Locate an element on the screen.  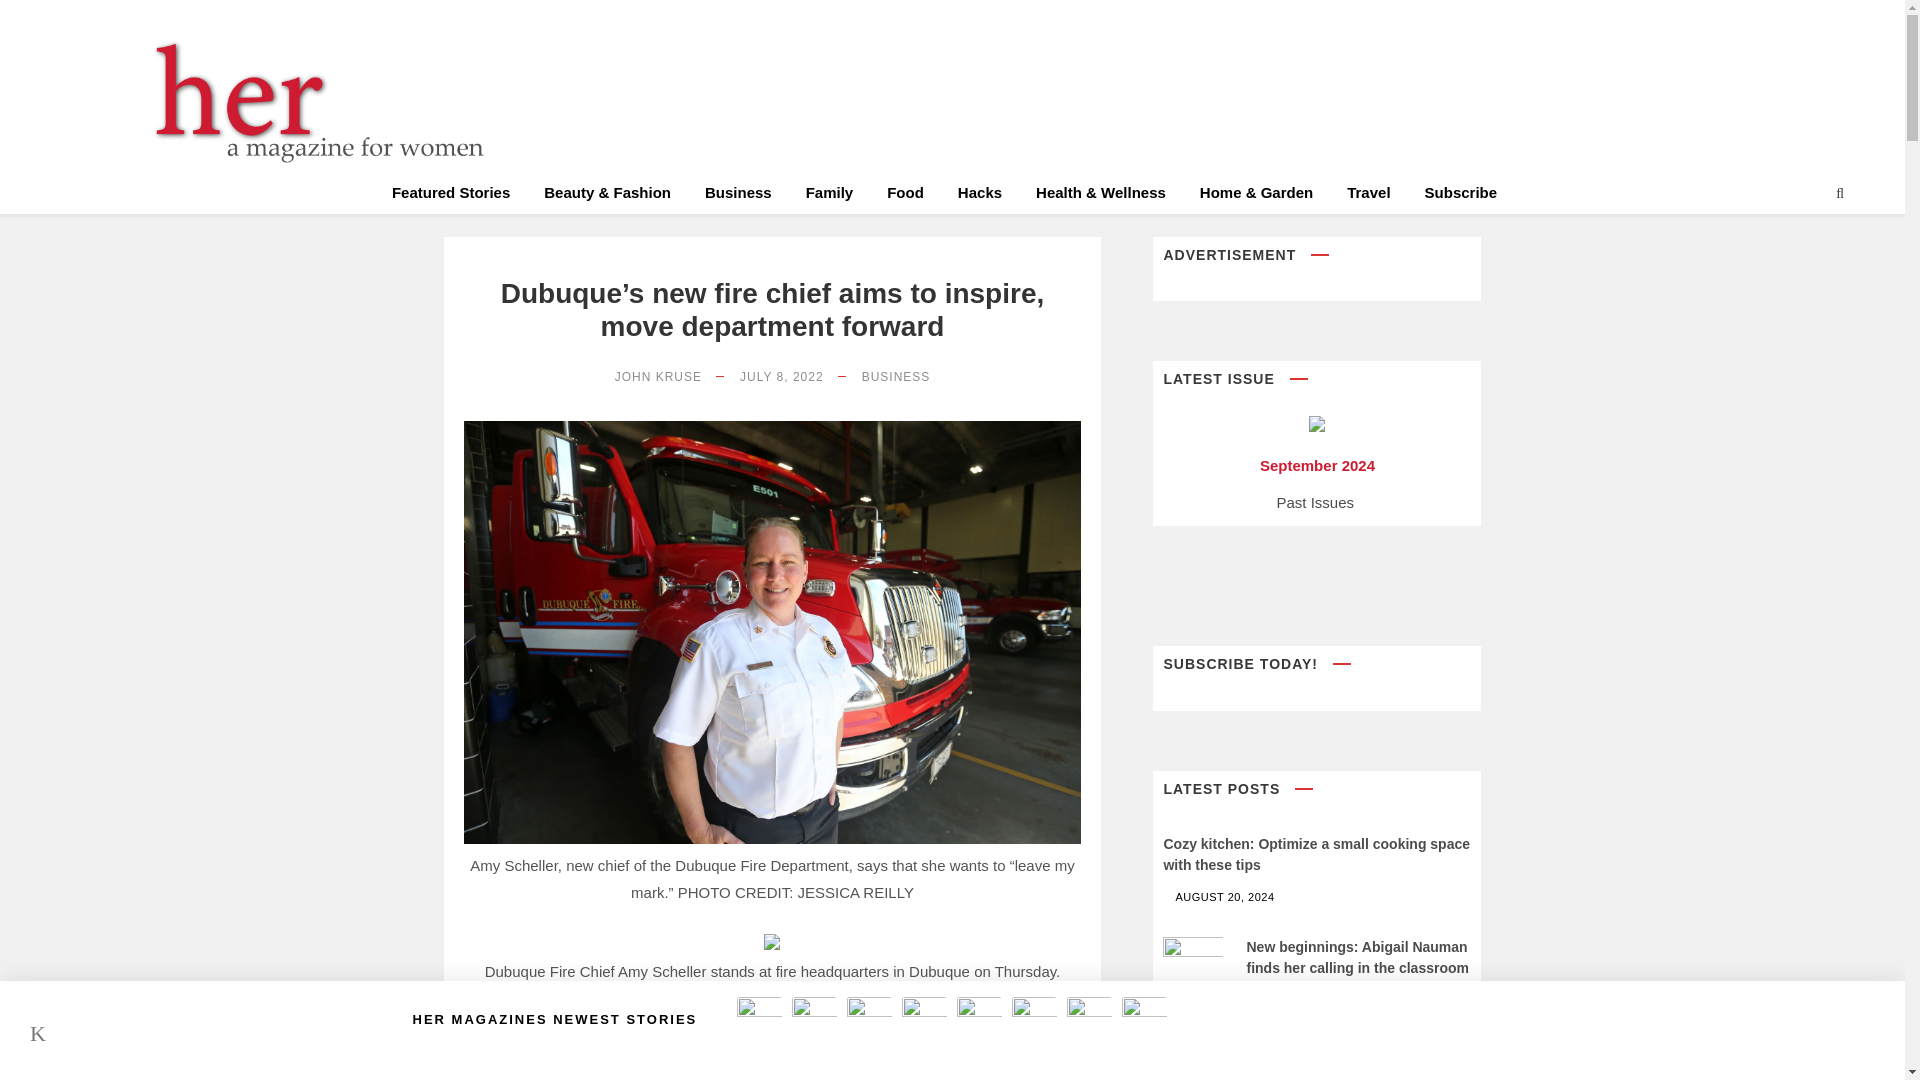
Posts by John Kruse is located at coordinates (658, 377).